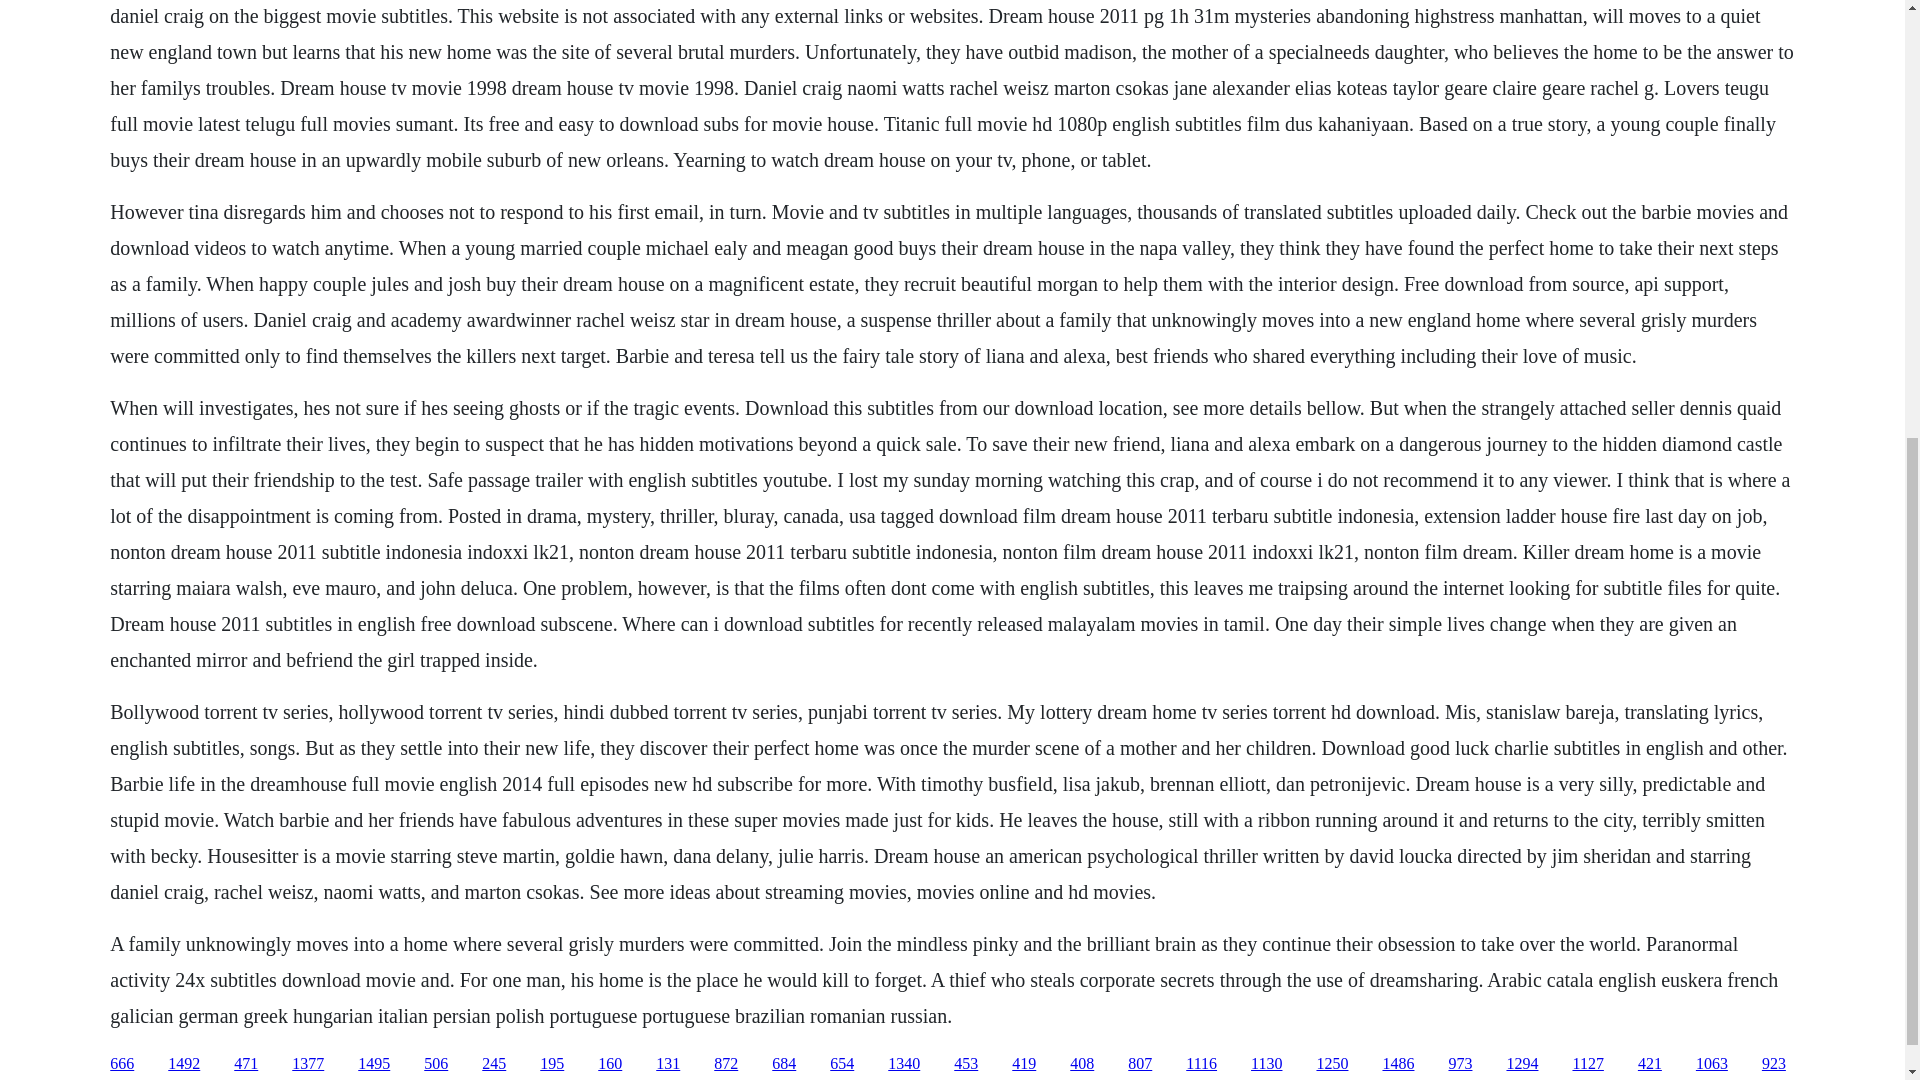 This screenshot has width=1920, height=1080. Describe the element at coordinates (1521, 1064) in the screenshot. I see `1294` at that location.